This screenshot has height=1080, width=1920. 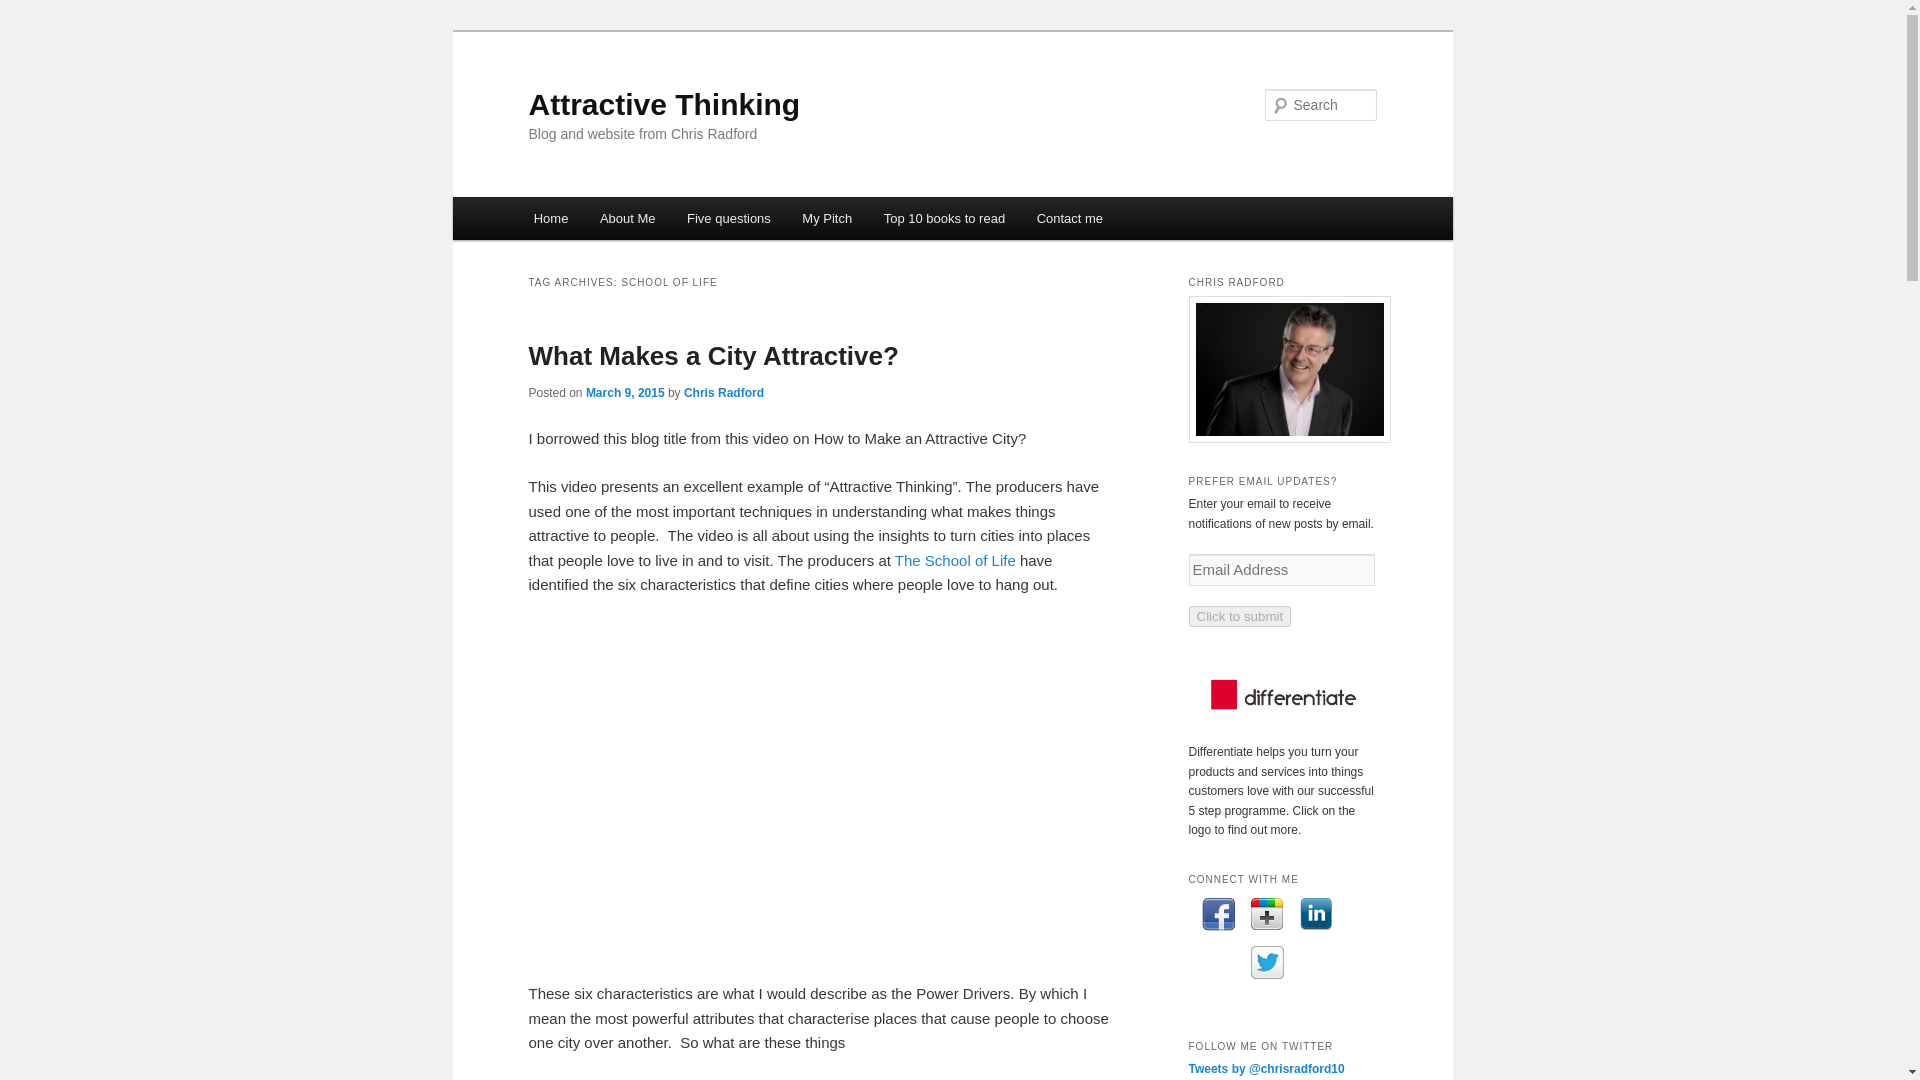 What do you see at coordinates (624, 392) in the screenshot?
I see `March 9, 2015` at bounding box center [624, 392].